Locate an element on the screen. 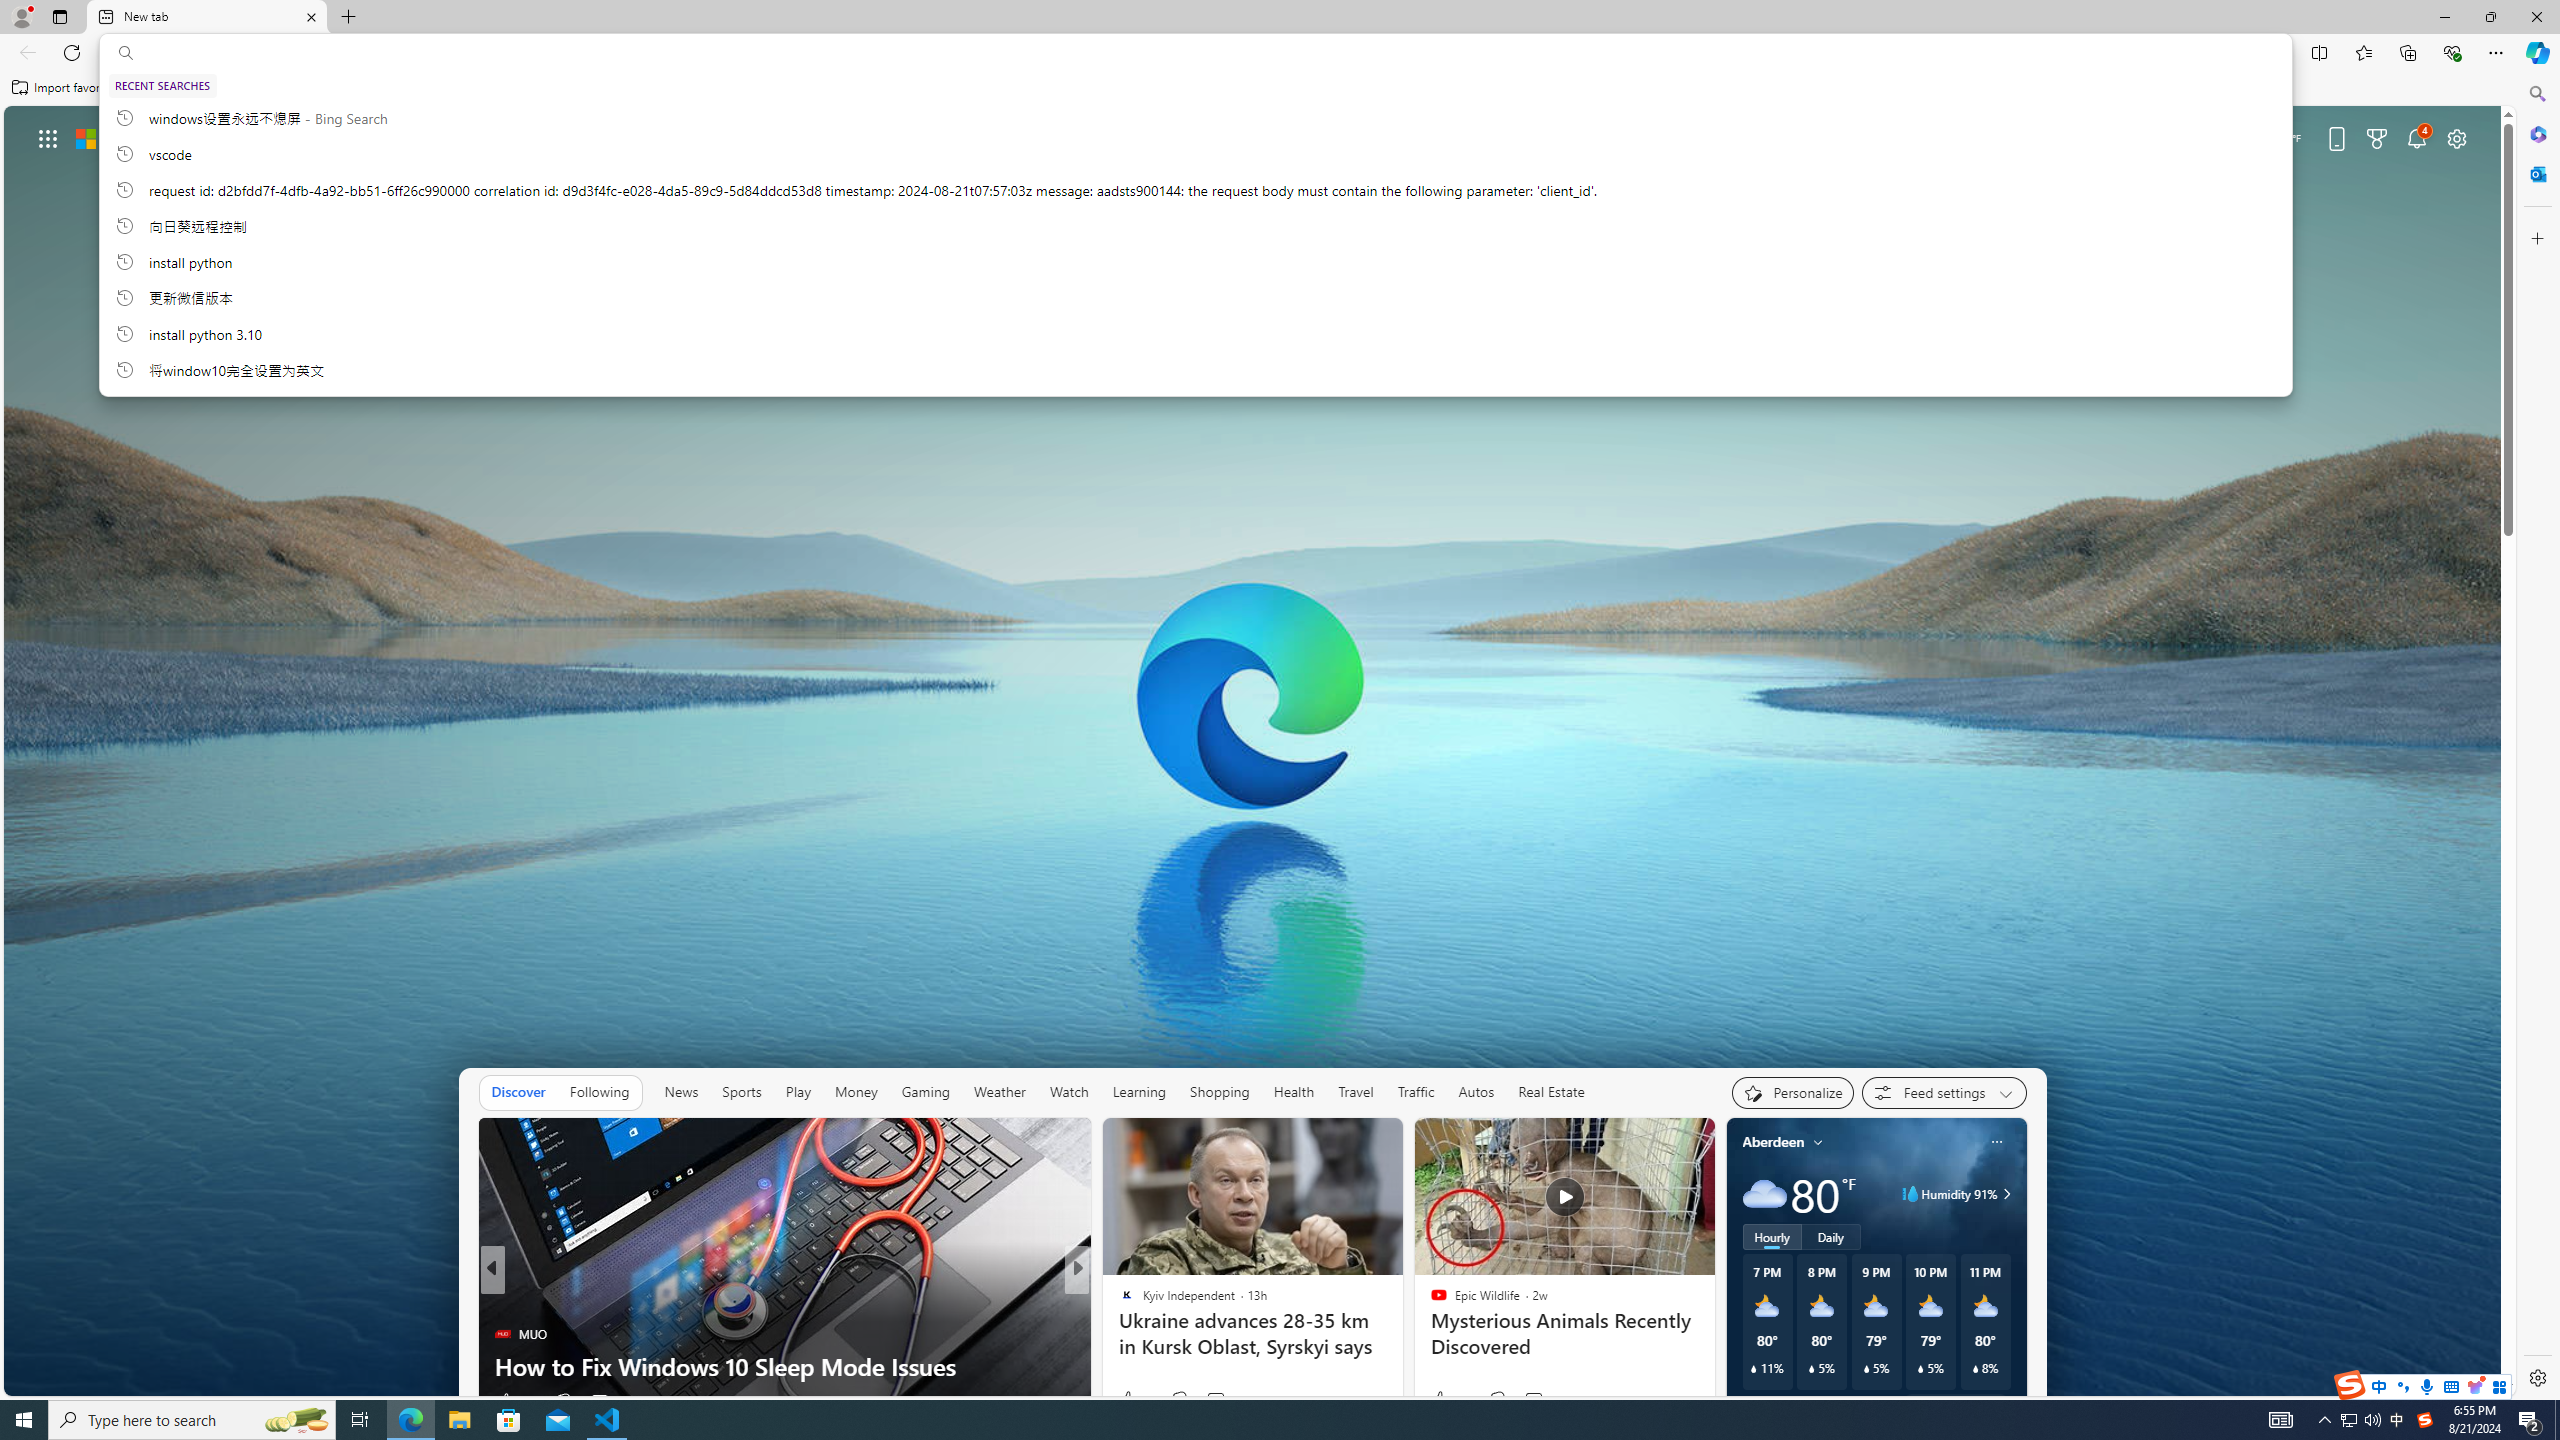 Image resolution: width=2560 pixels, height=1440 pixels. 53 Like is located at coordinates (1135, 1400).